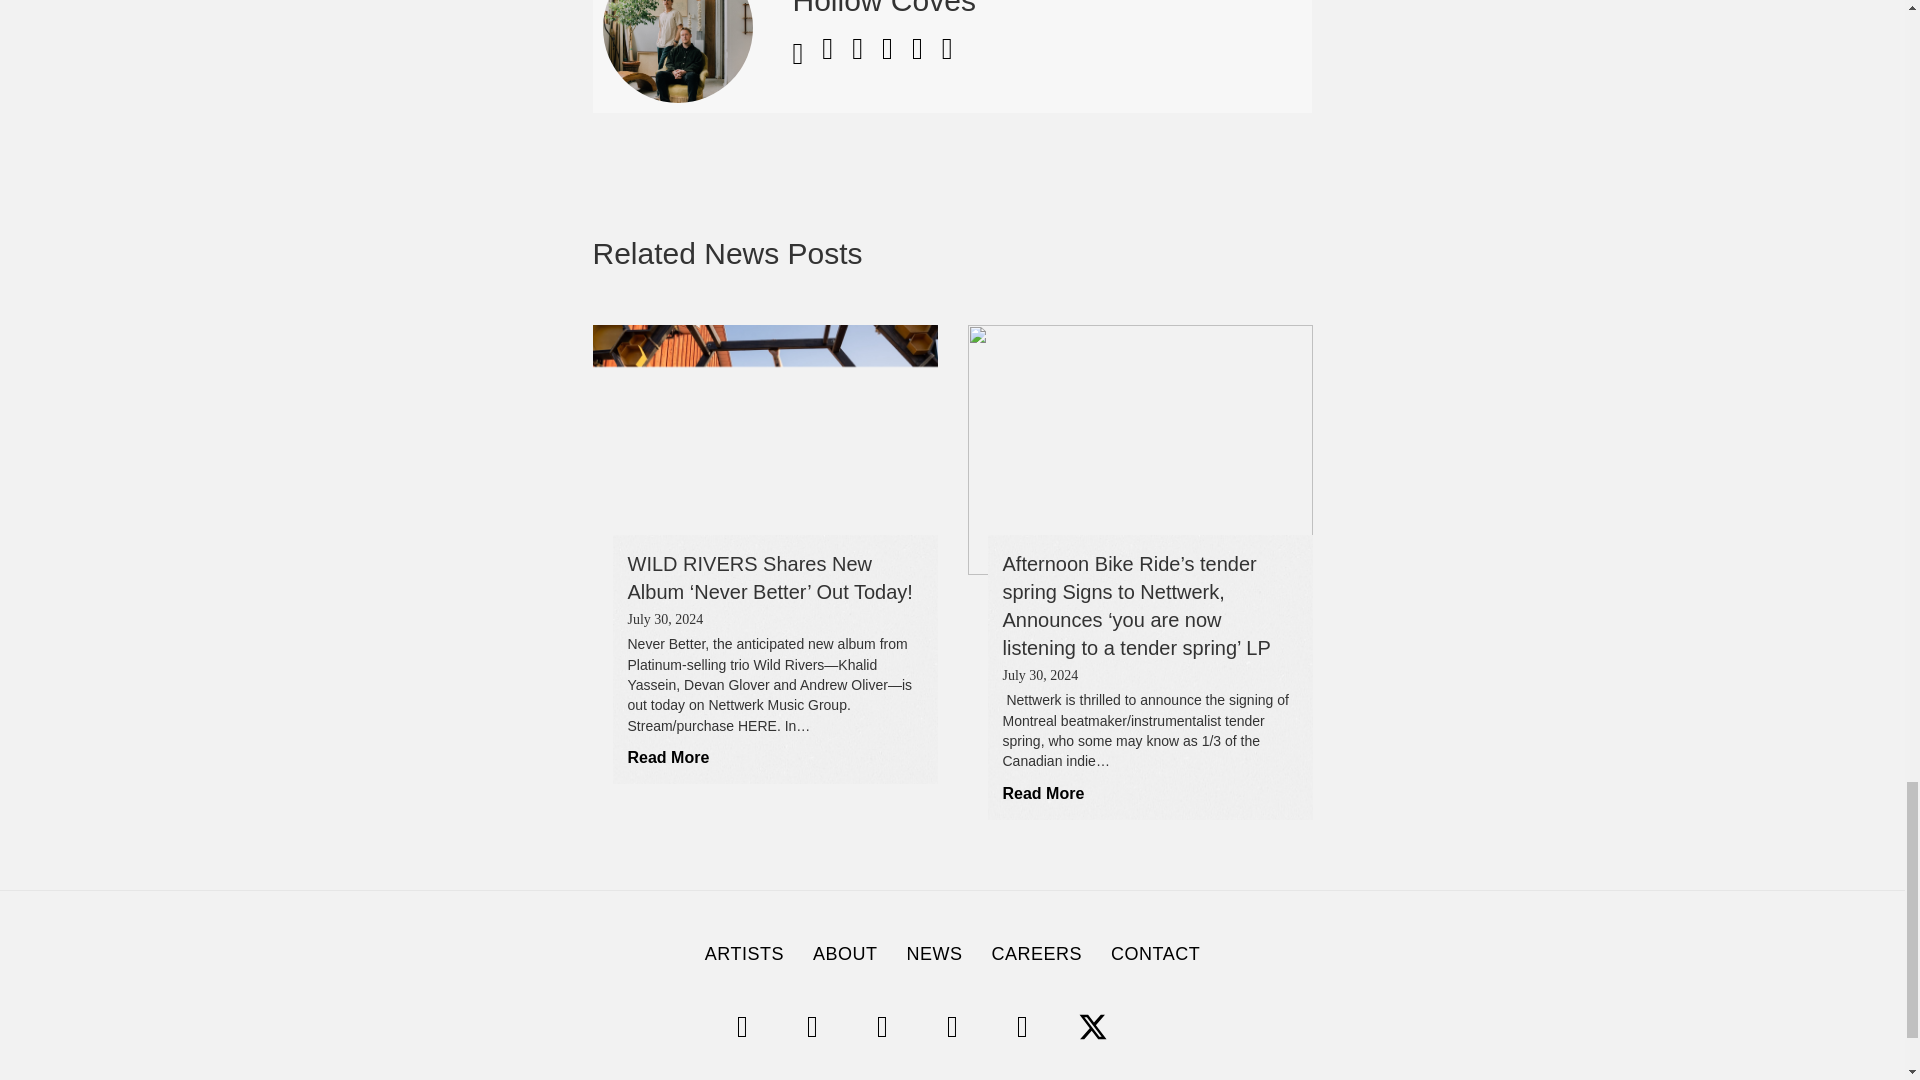 This screenshot has height=1080, width=1920. What do you see at coordinates (1036, 954) in the screenshot?
I see `CAREERS` at bounding box center [1036, 954].